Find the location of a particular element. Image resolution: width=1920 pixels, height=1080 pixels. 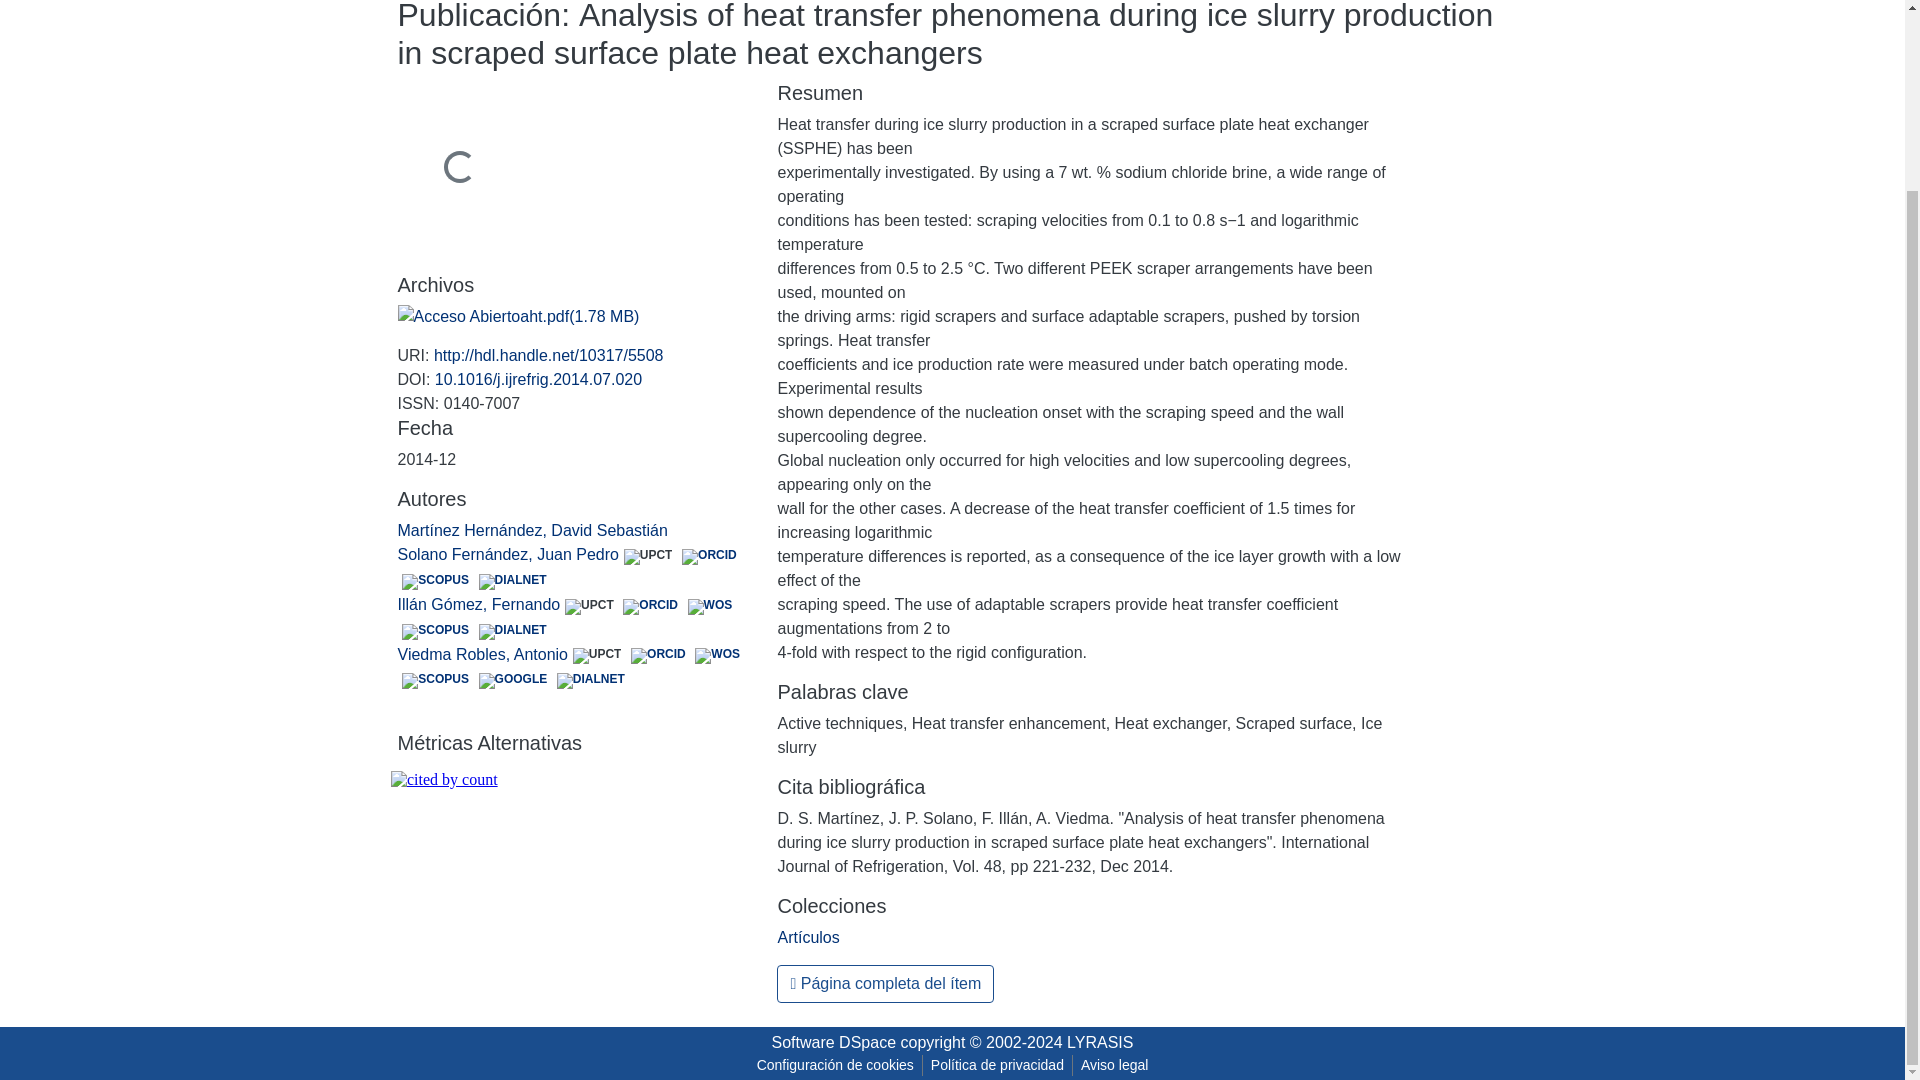

ORCID is located at coordinates (657, 656).